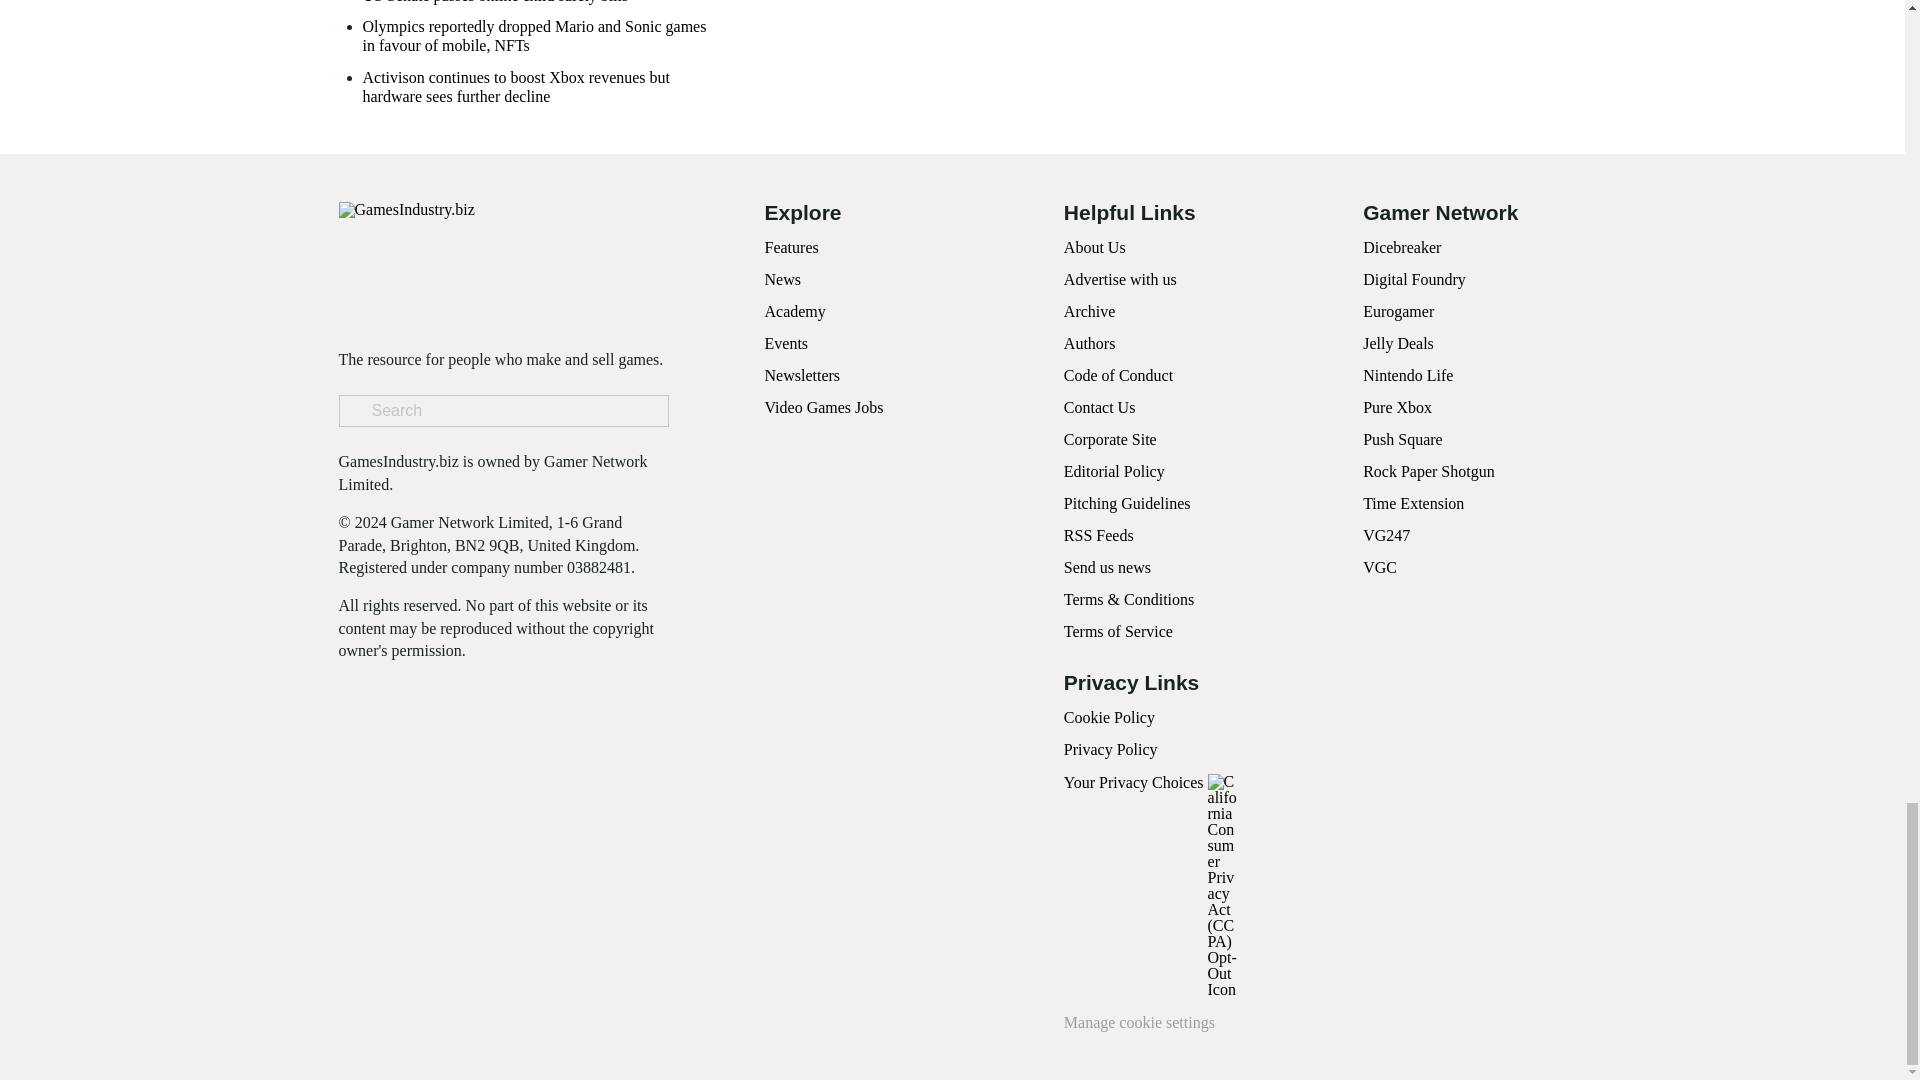  What do you see at coordinates (824, 406) in the screenshot?
I see `Video Games Jobs` at bounding box center [824, 406].